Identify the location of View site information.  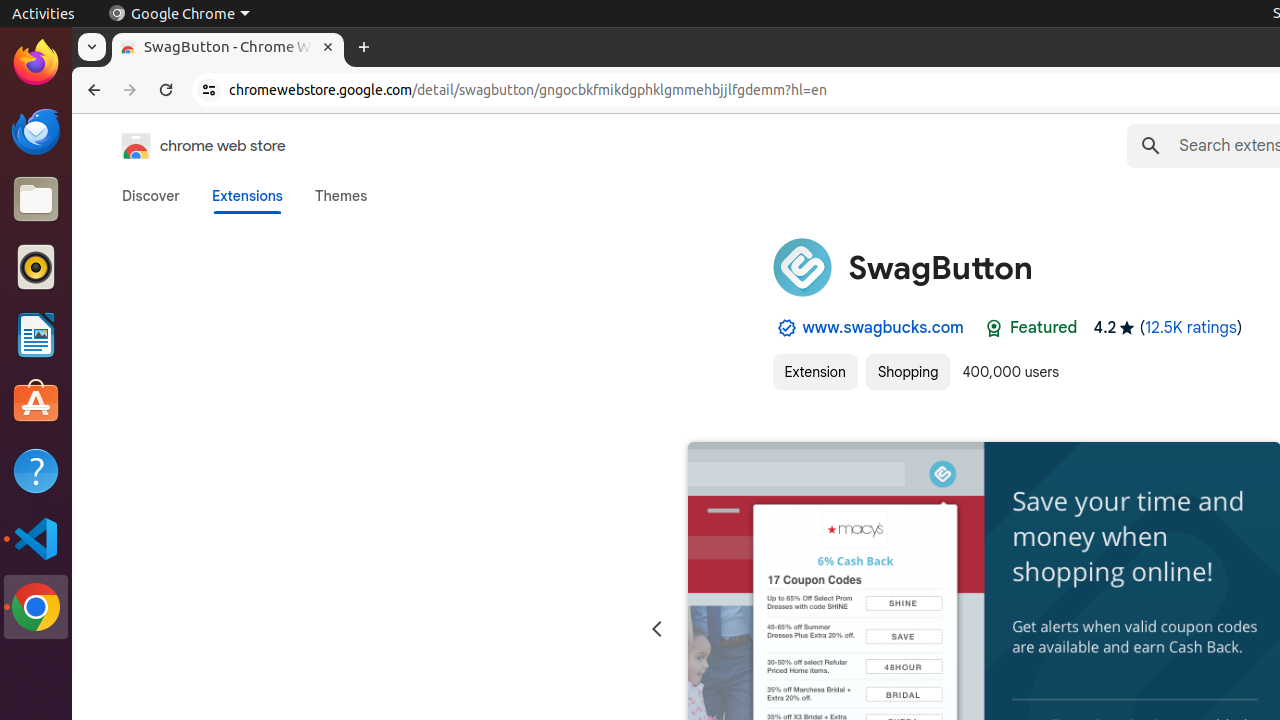
(209, 90).